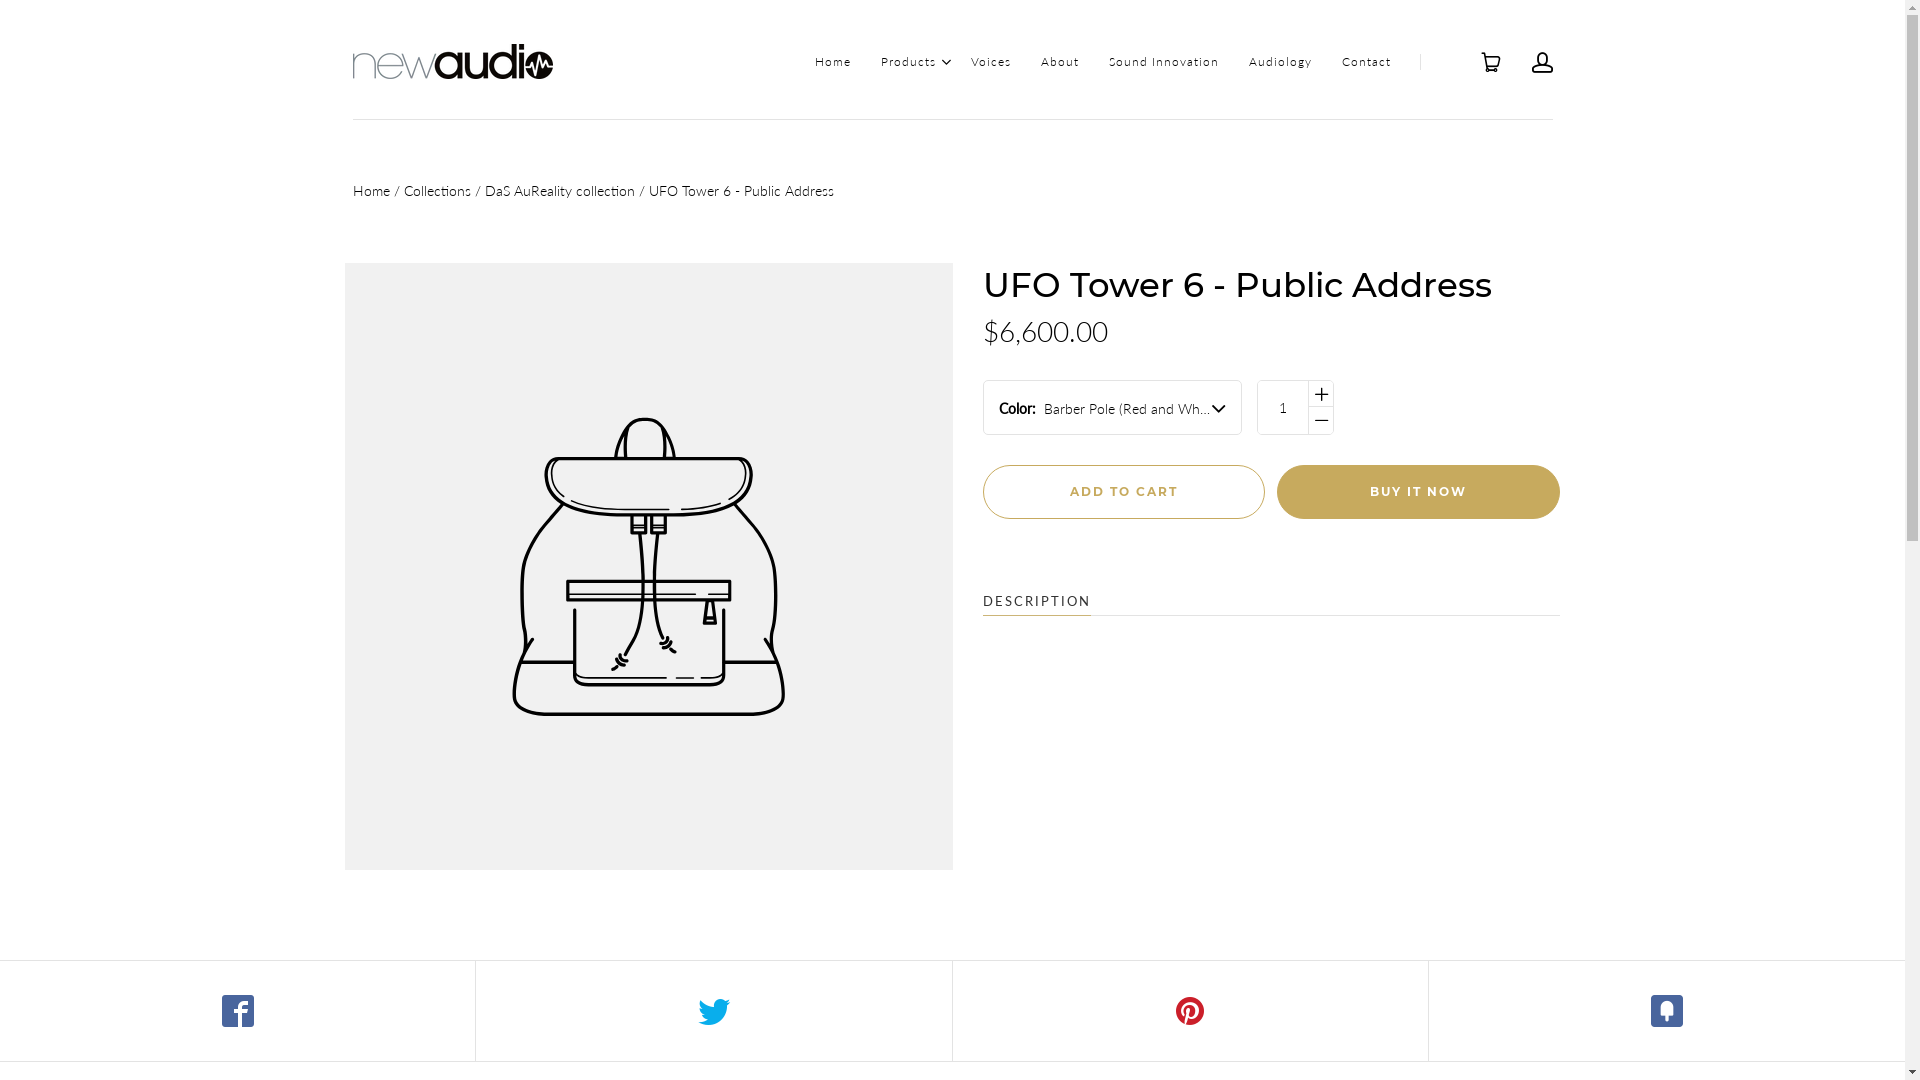 The width and height of the screenshot is (1920, 1080). Describe the element at coordinates (238, 1011) in the screenshot. I see `Share` at that location.